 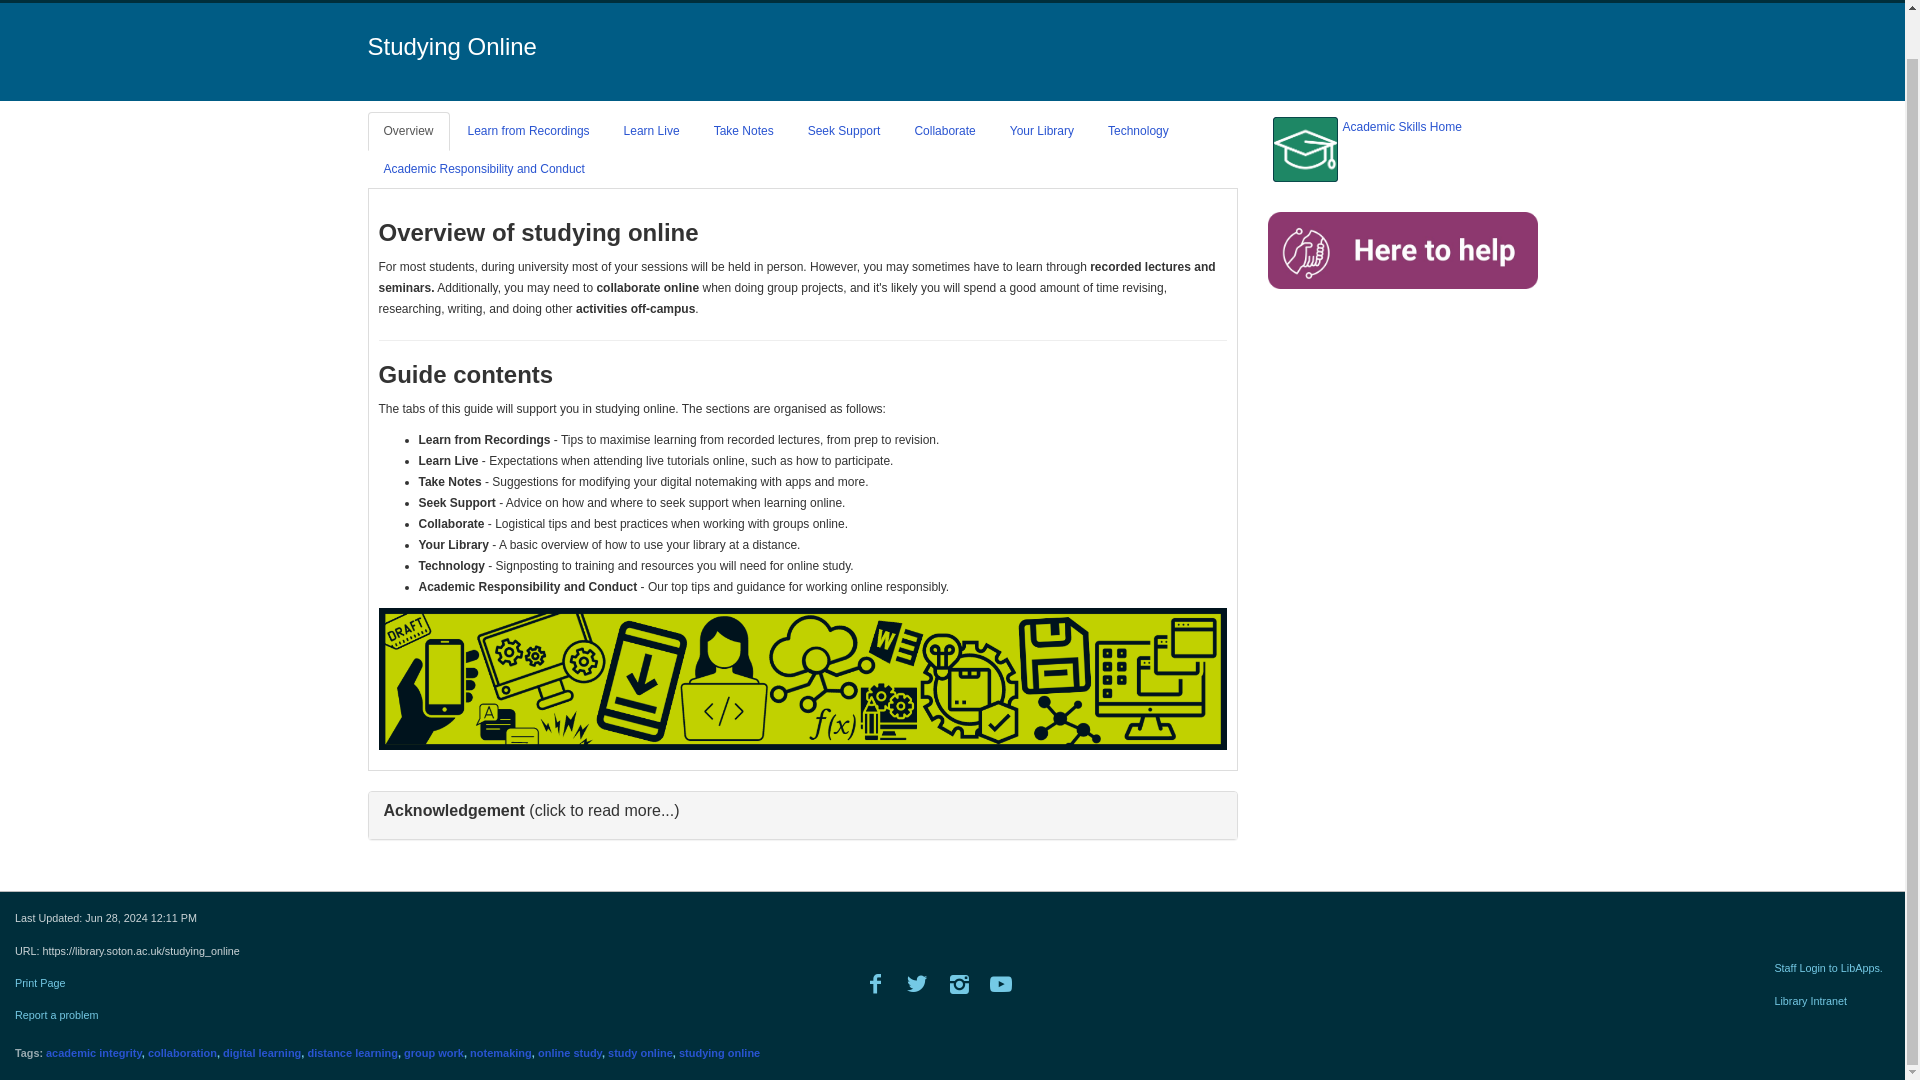 I want to click on Subject Guides, so click(x=1174, y=2).